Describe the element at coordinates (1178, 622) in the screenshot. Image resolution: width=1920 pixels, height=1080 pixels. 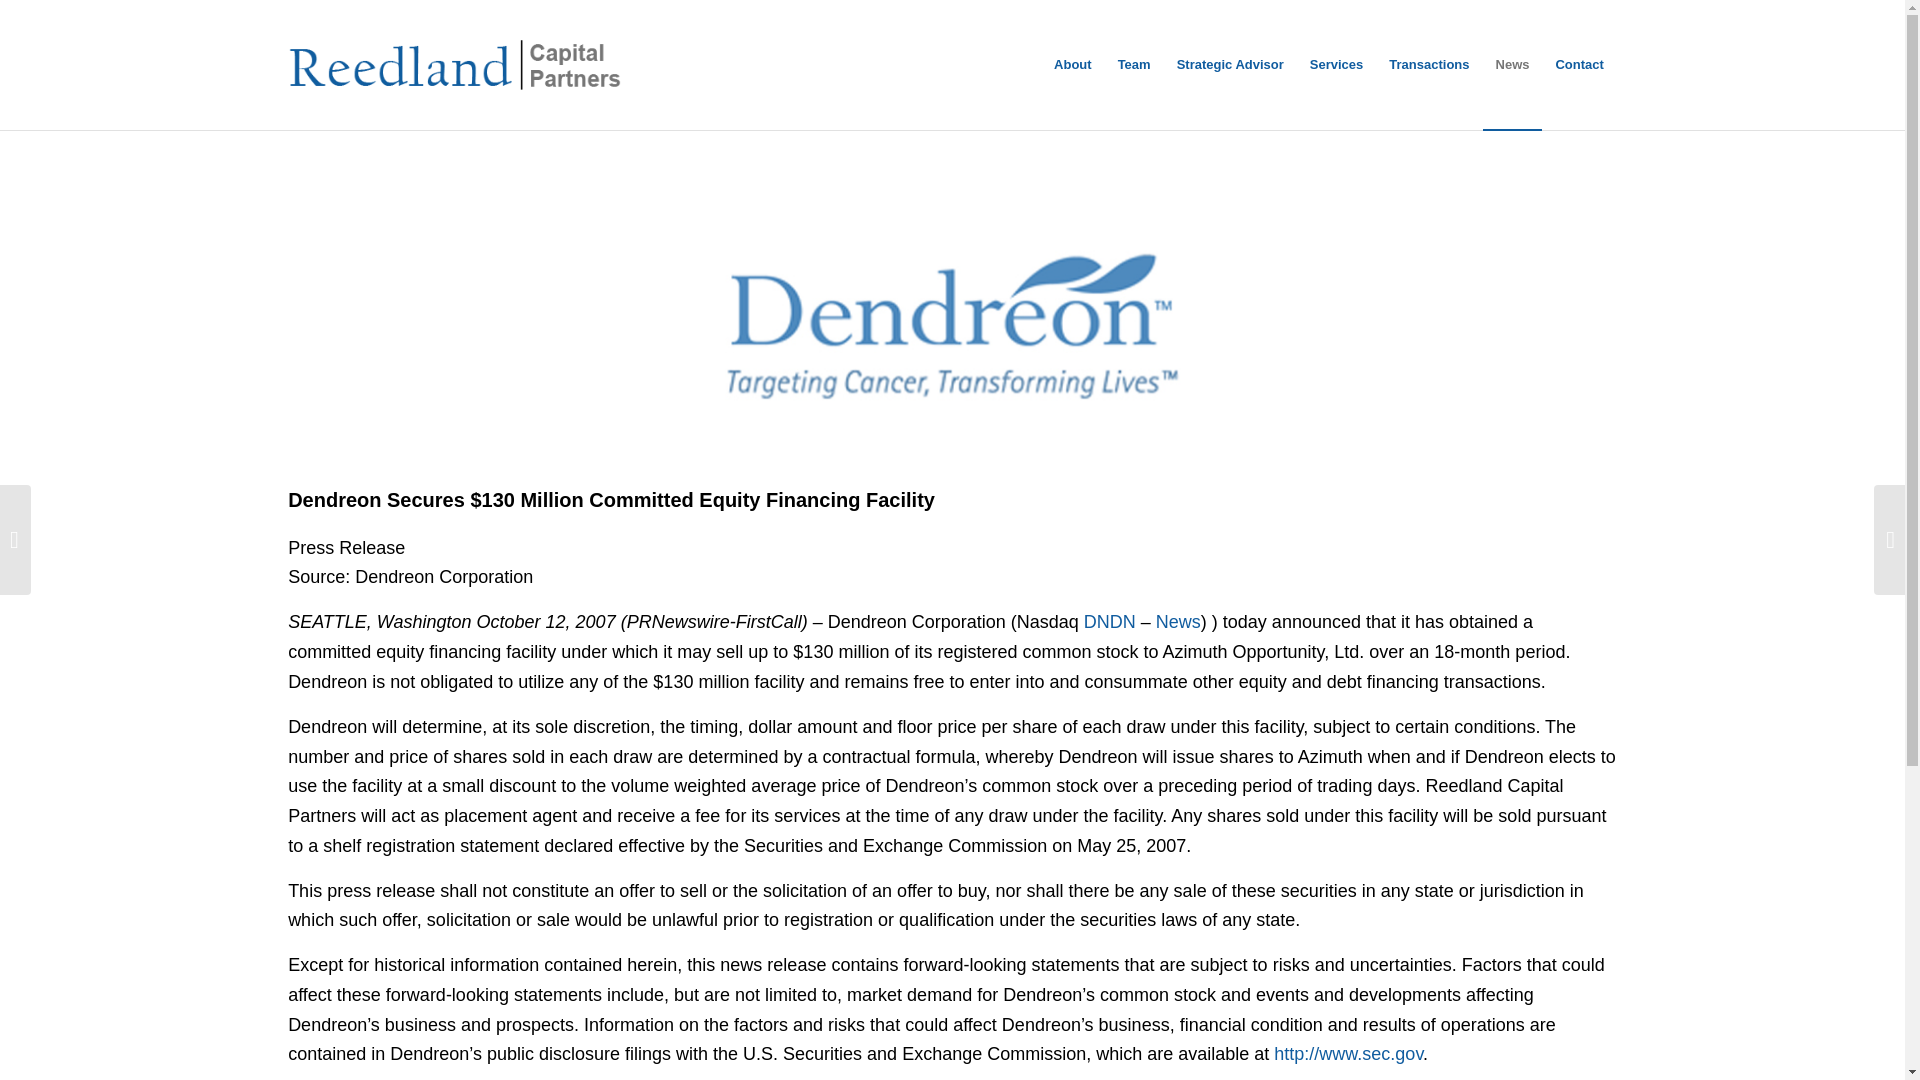
I see `News` at that location.